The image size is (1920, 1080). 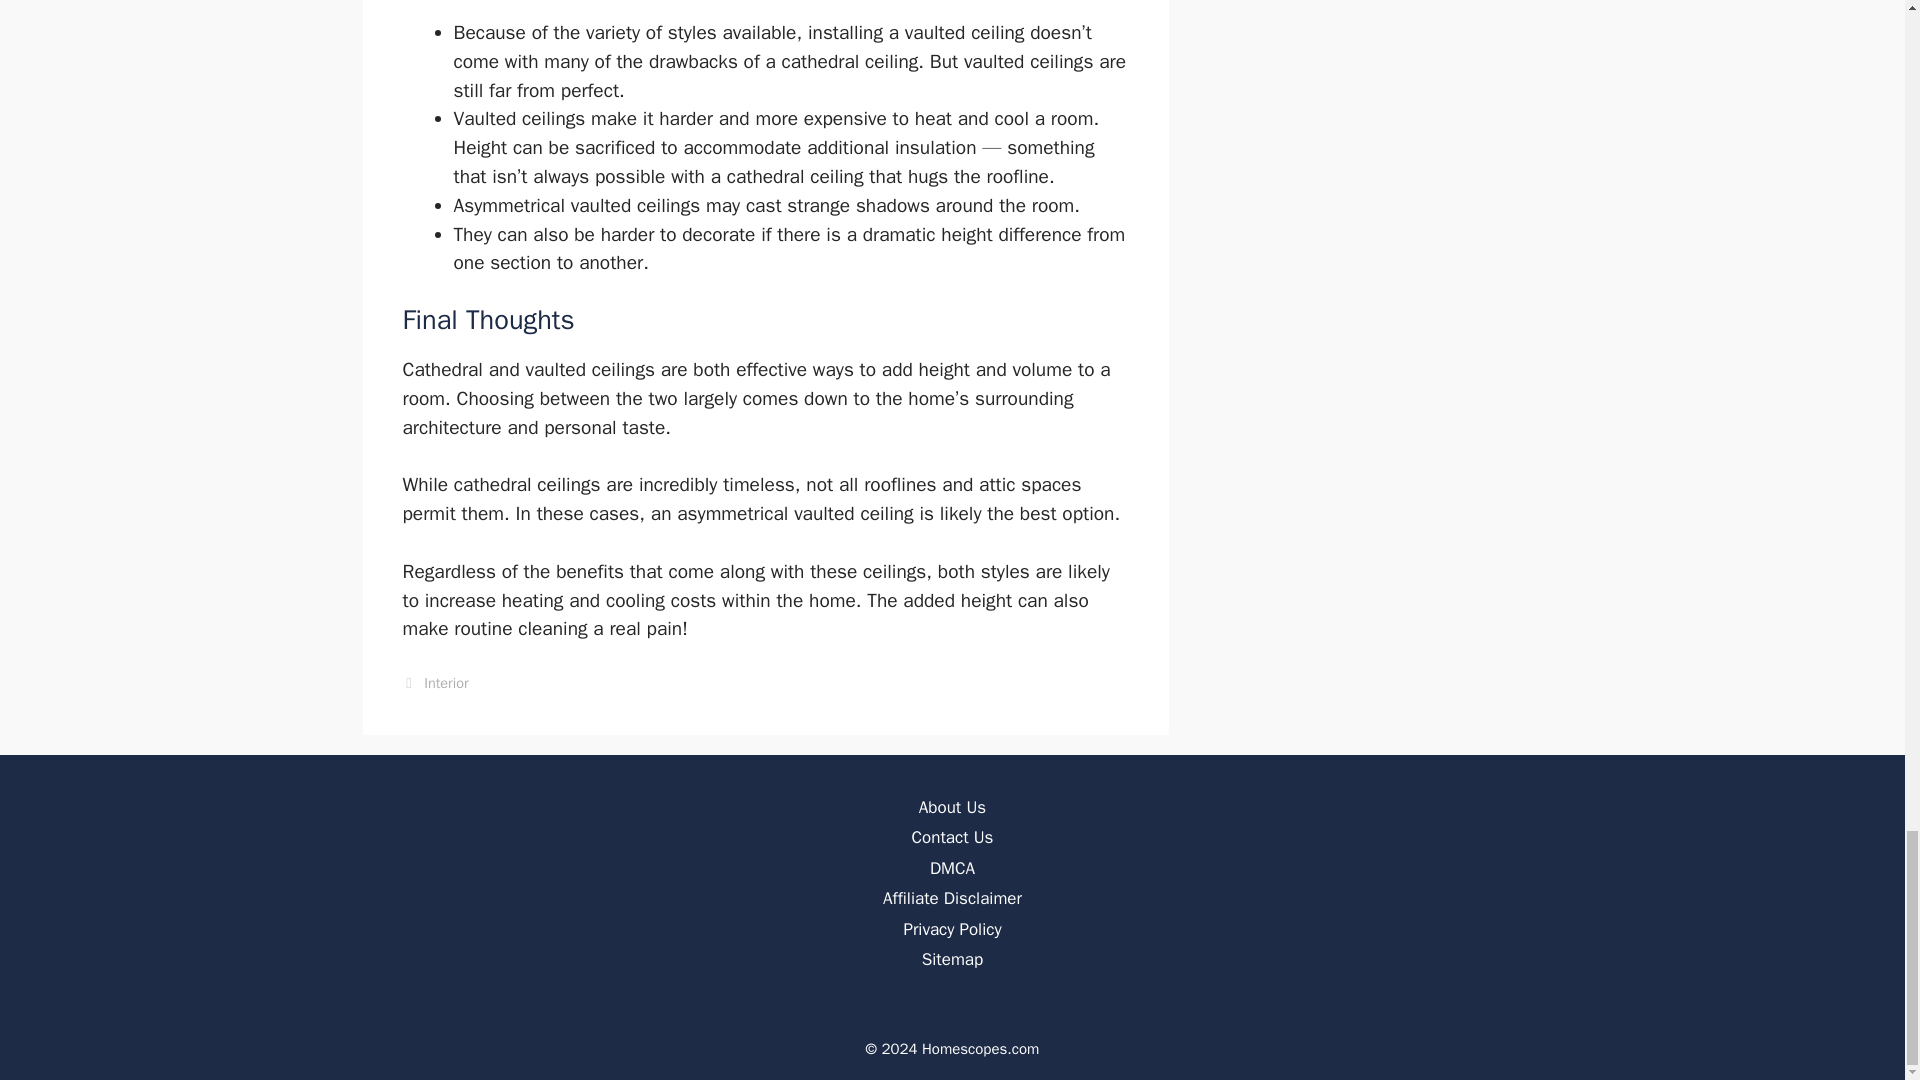 What do you see at coordinates (952, 868) in the screenshot?
I see `DMCA` at bounding box center [952, 868].